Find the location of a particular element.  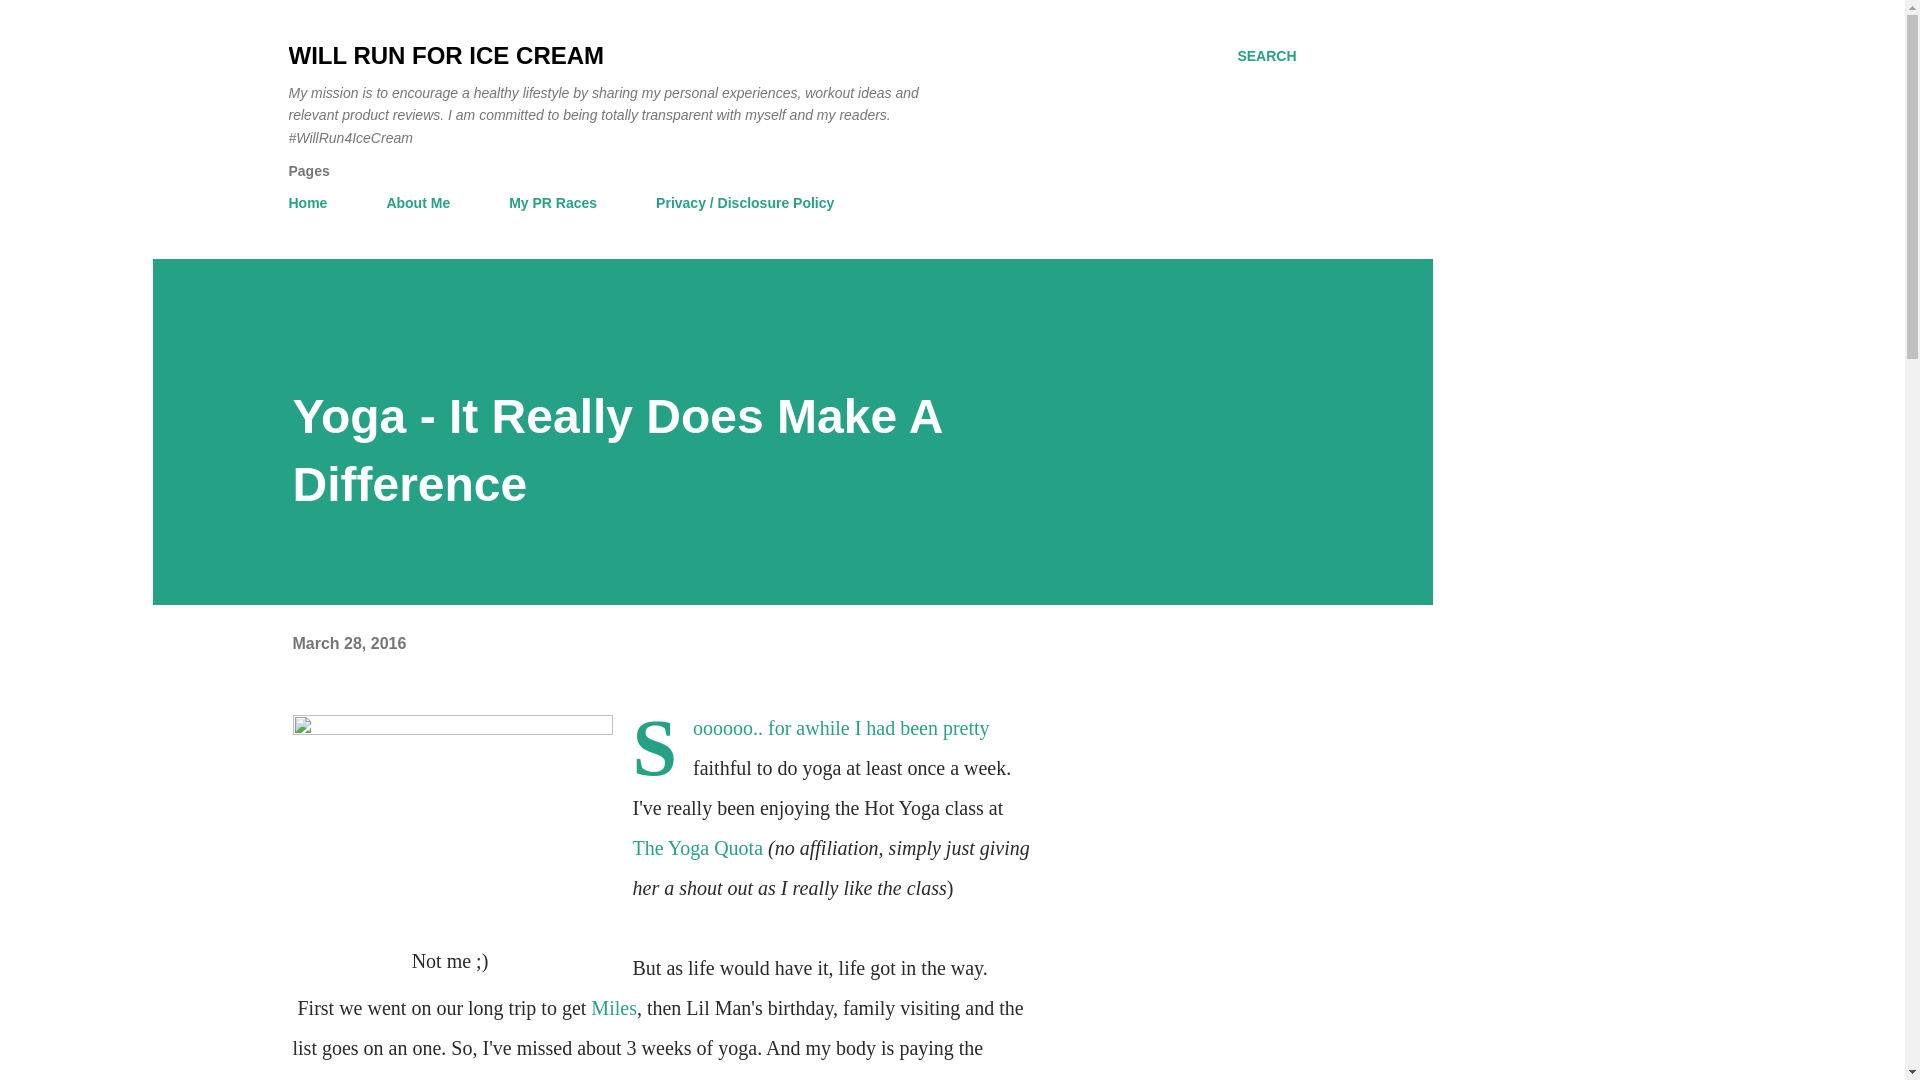

permanent link is located at coordinates (348, 644).